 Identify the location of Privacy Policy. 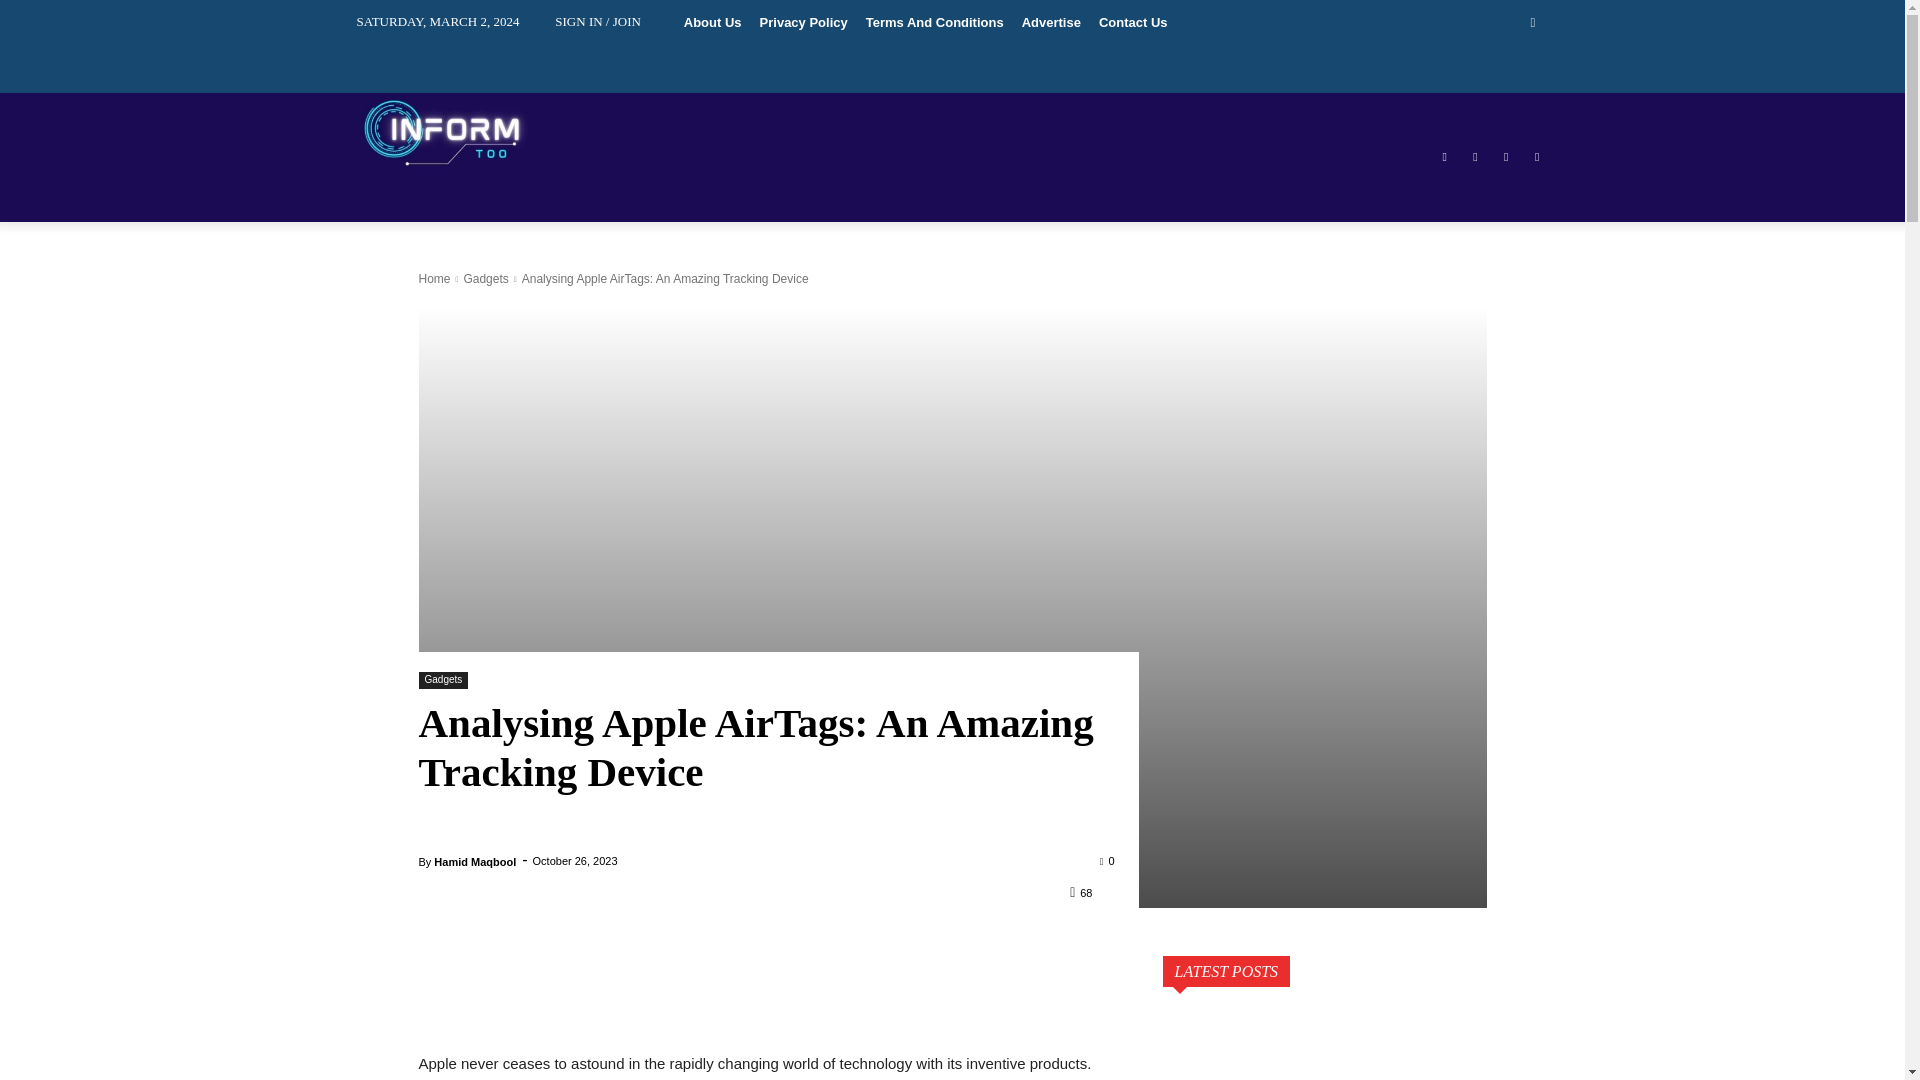
(803, 22).